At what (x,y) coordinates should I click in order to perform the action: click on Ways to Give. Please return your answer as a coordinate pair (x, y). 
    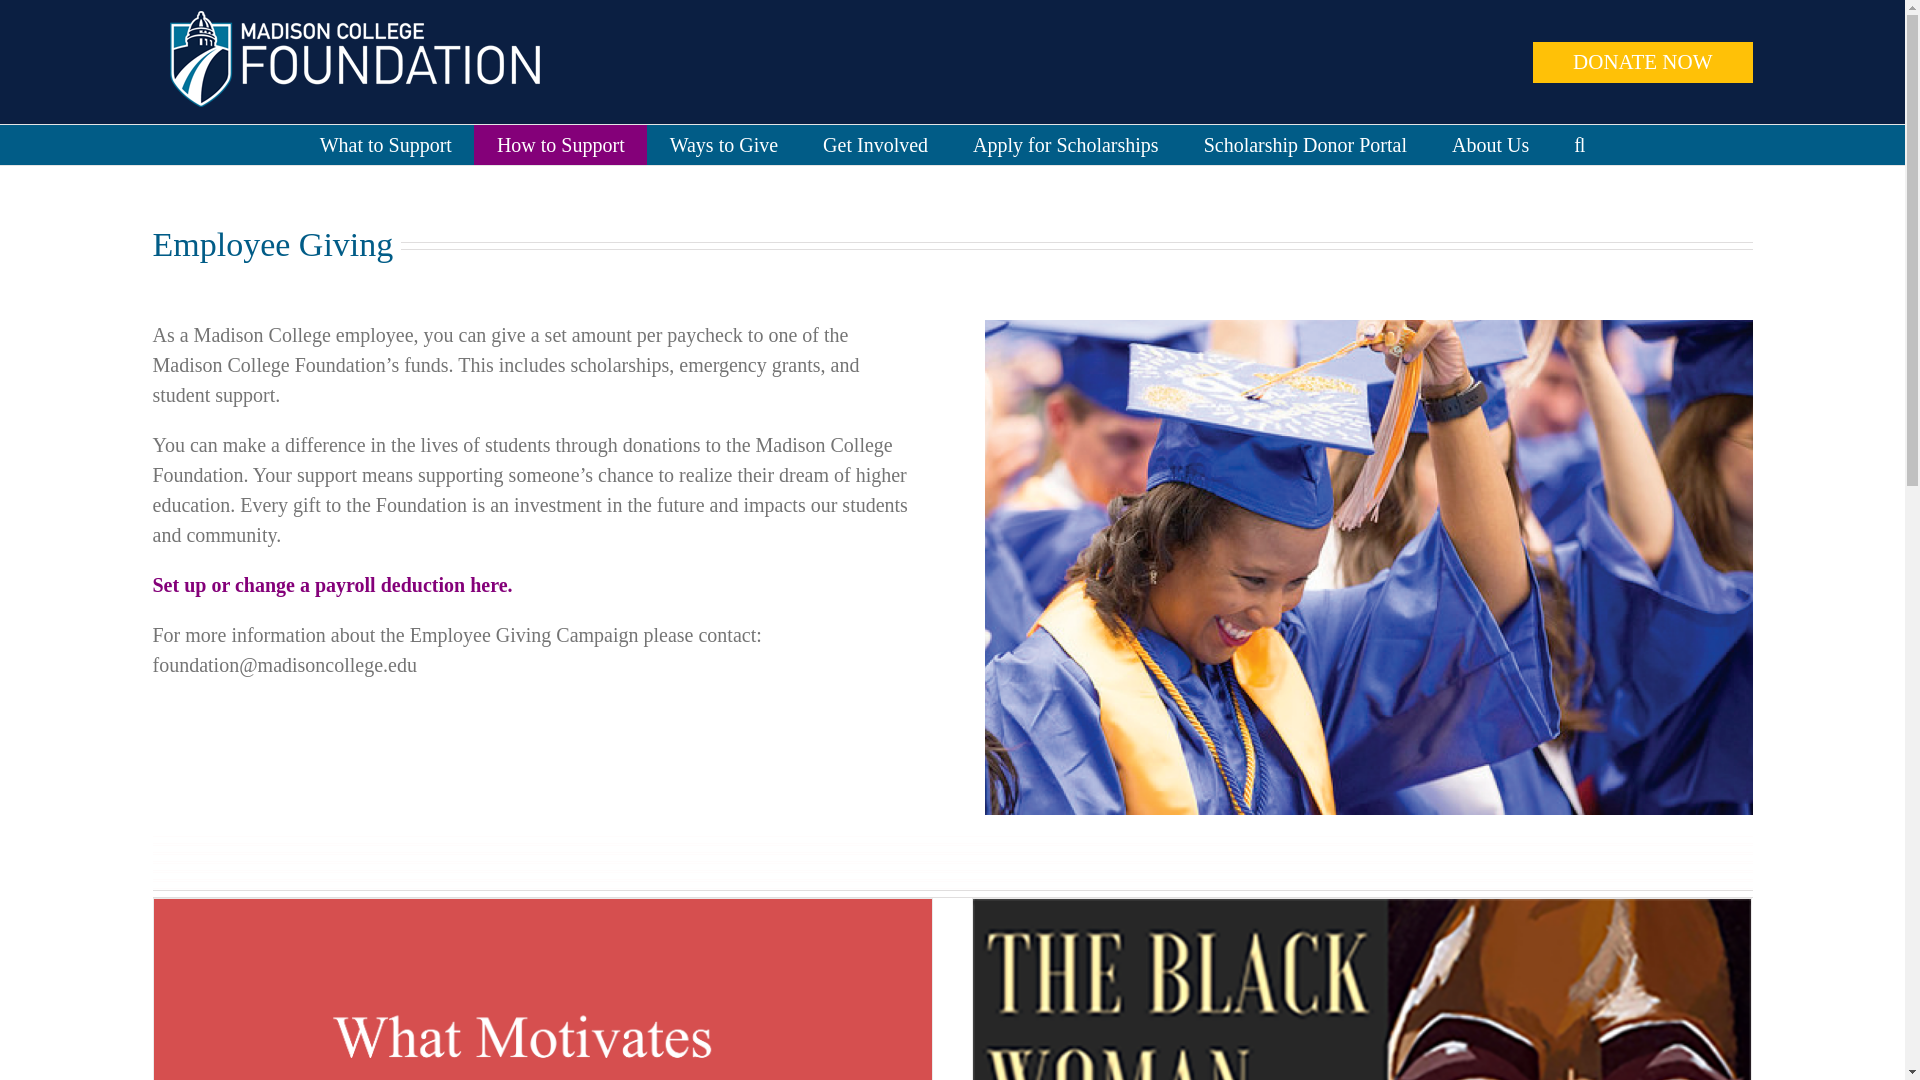
    Looking at the image, I should click on (724, 145).